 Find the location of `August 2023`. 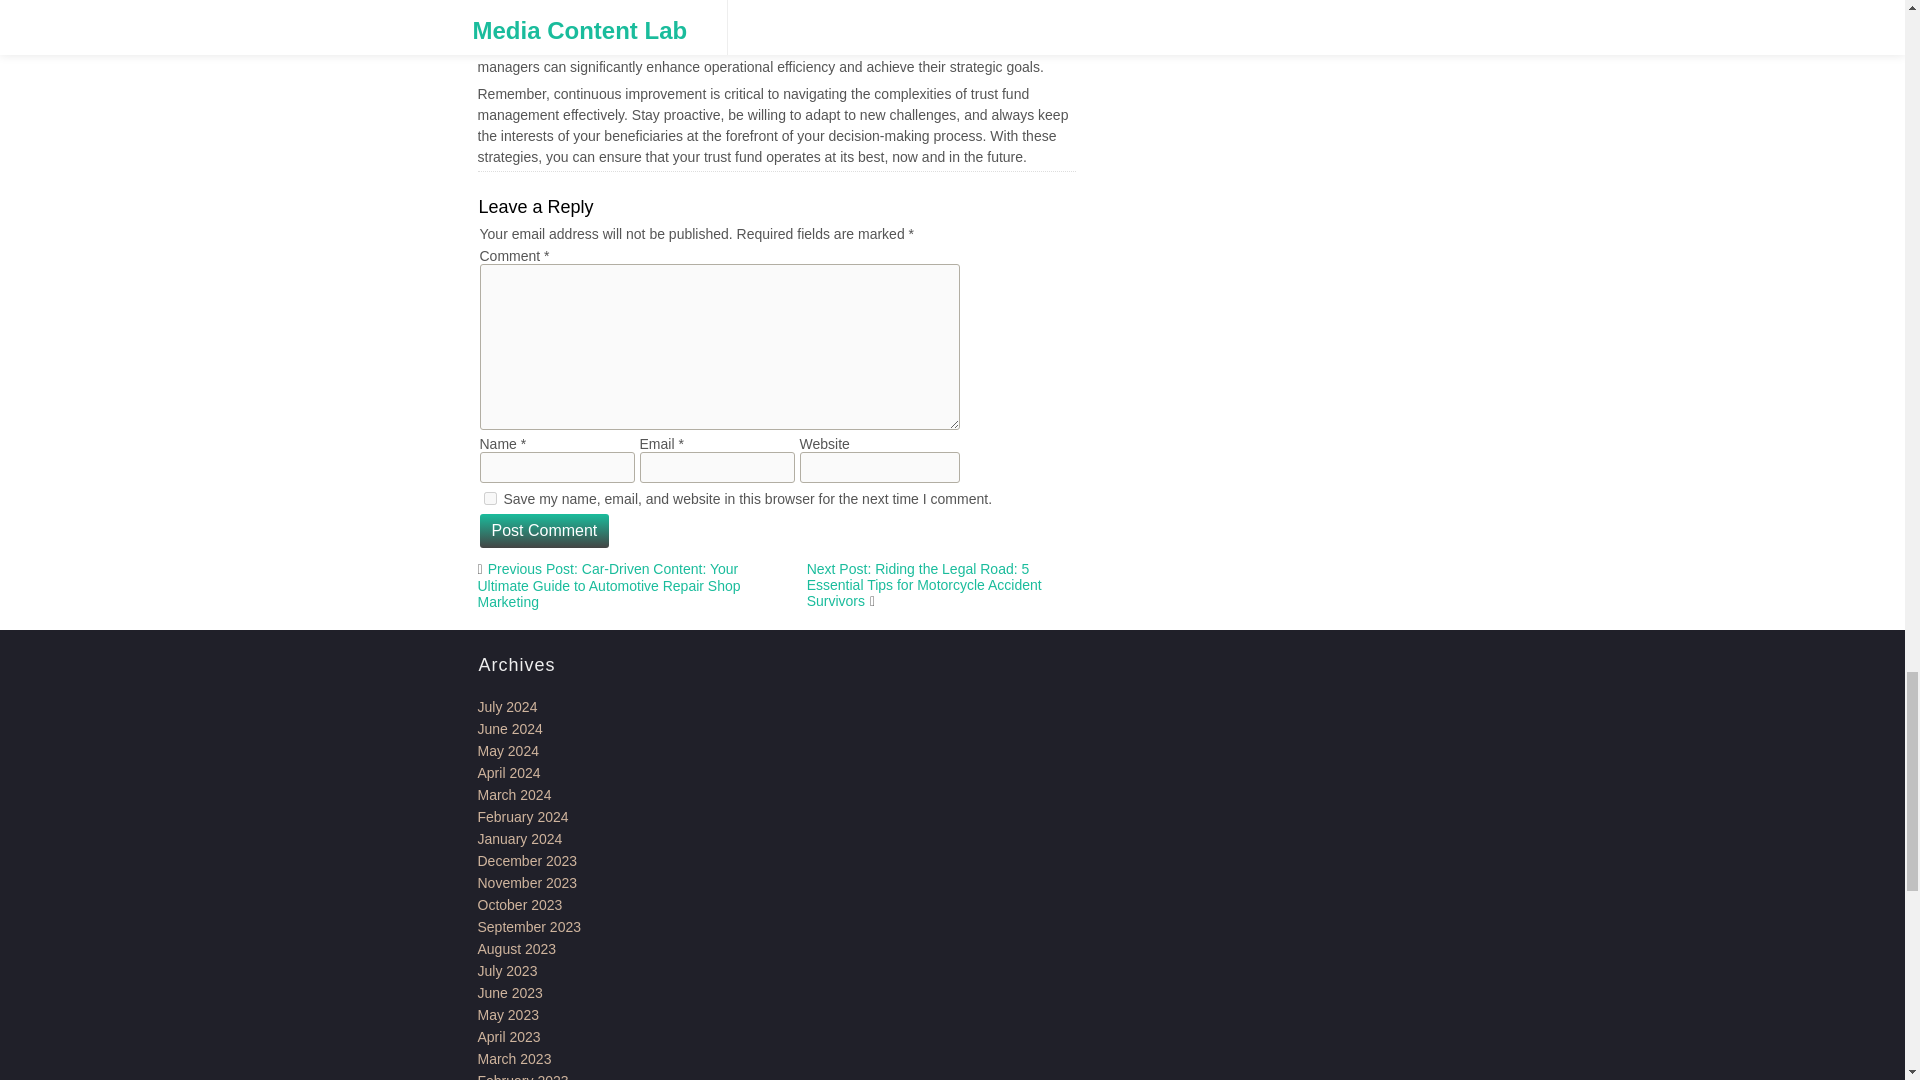

August 2023 is located at coordinates (517, 948).